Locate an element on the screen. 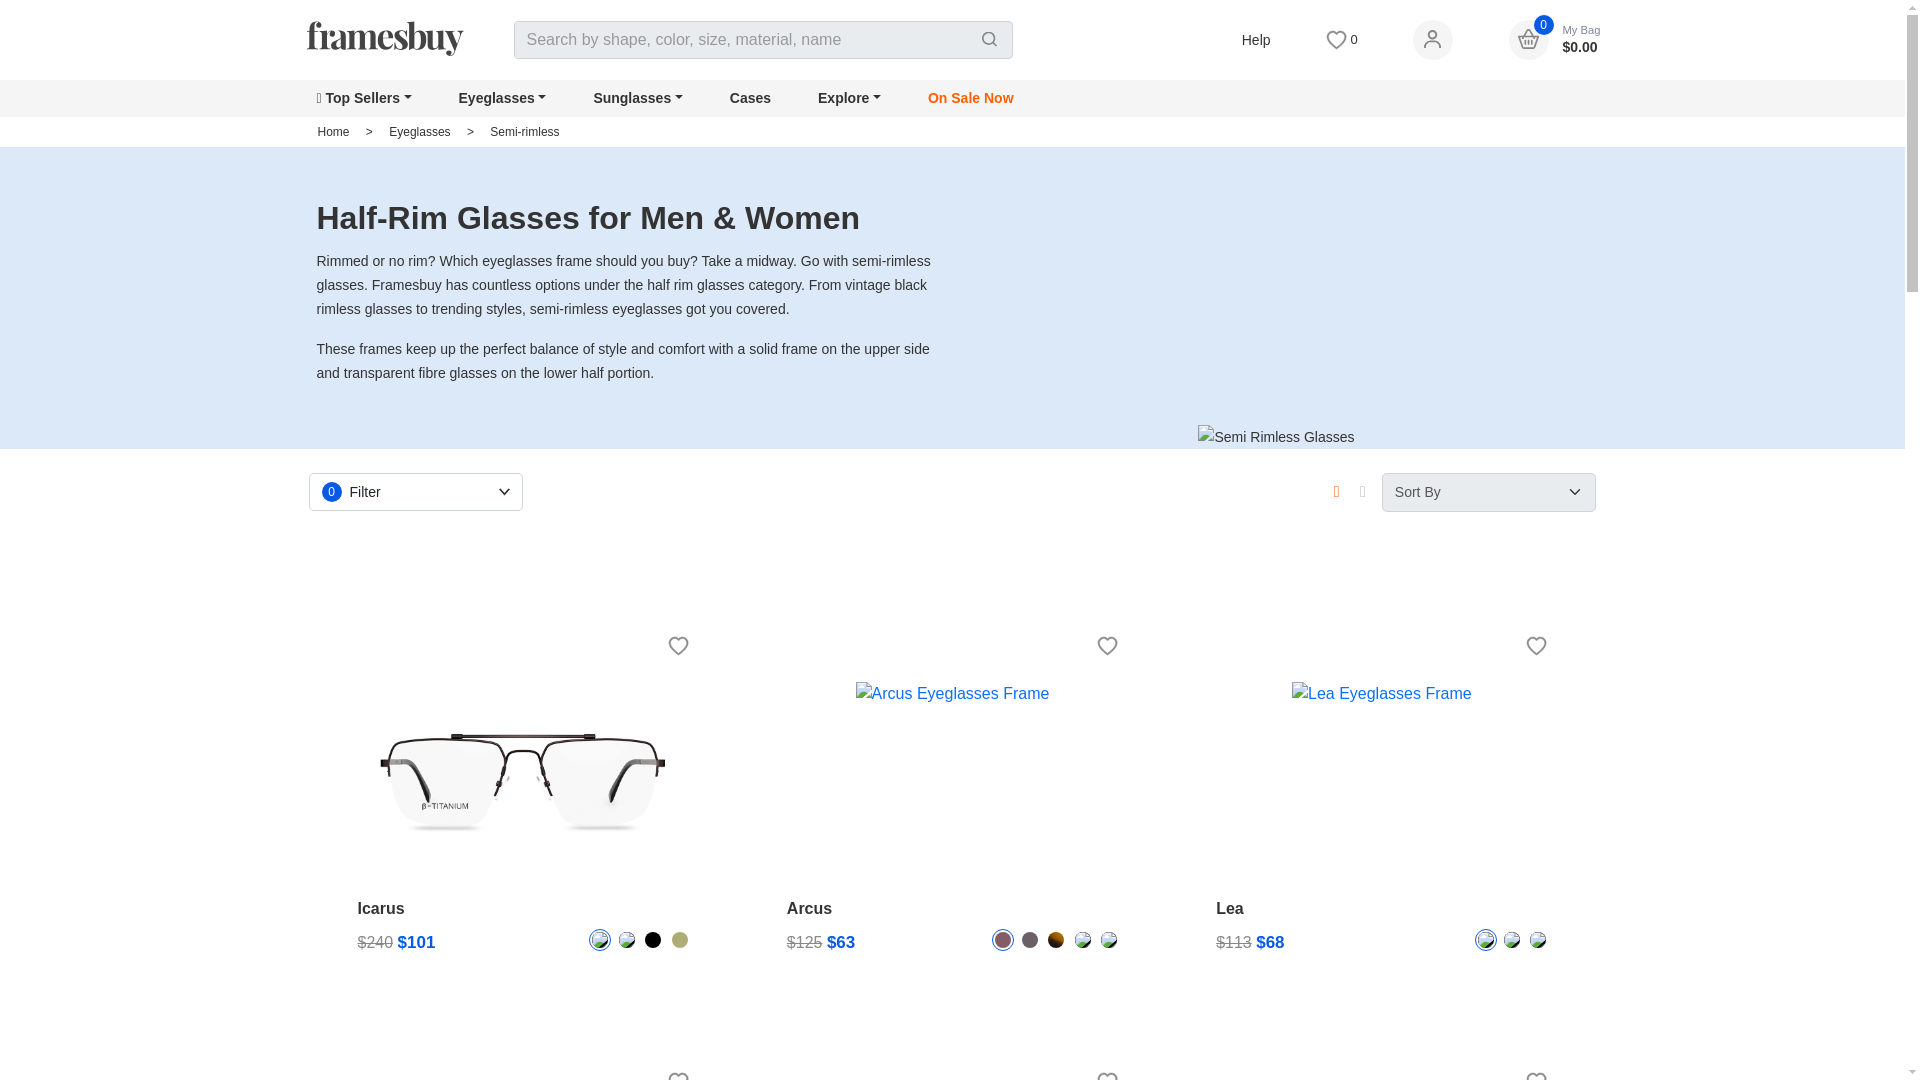  Black Gold Combo is located at coordinates (1082, 940).